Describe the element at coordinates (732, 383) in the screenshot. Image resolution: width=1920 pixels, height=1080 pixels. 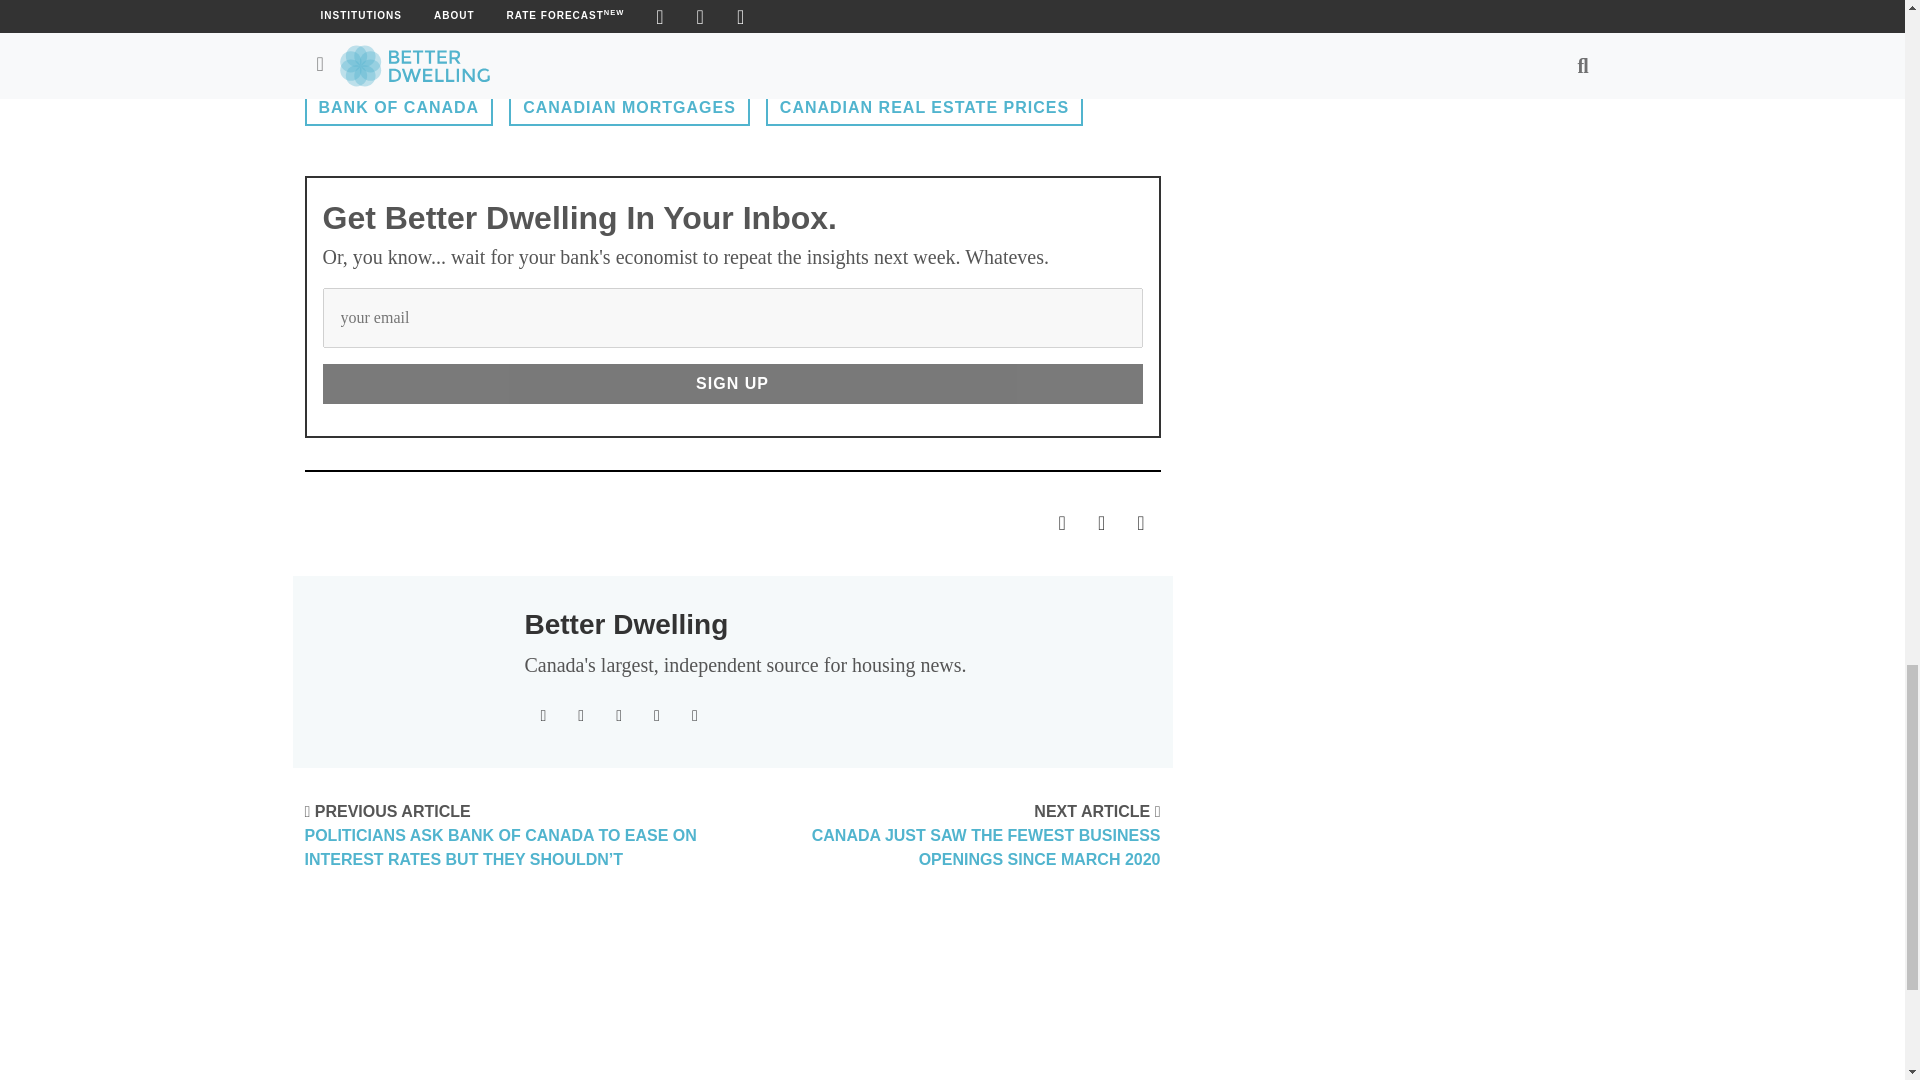
I see `SIGN UP` at that location.